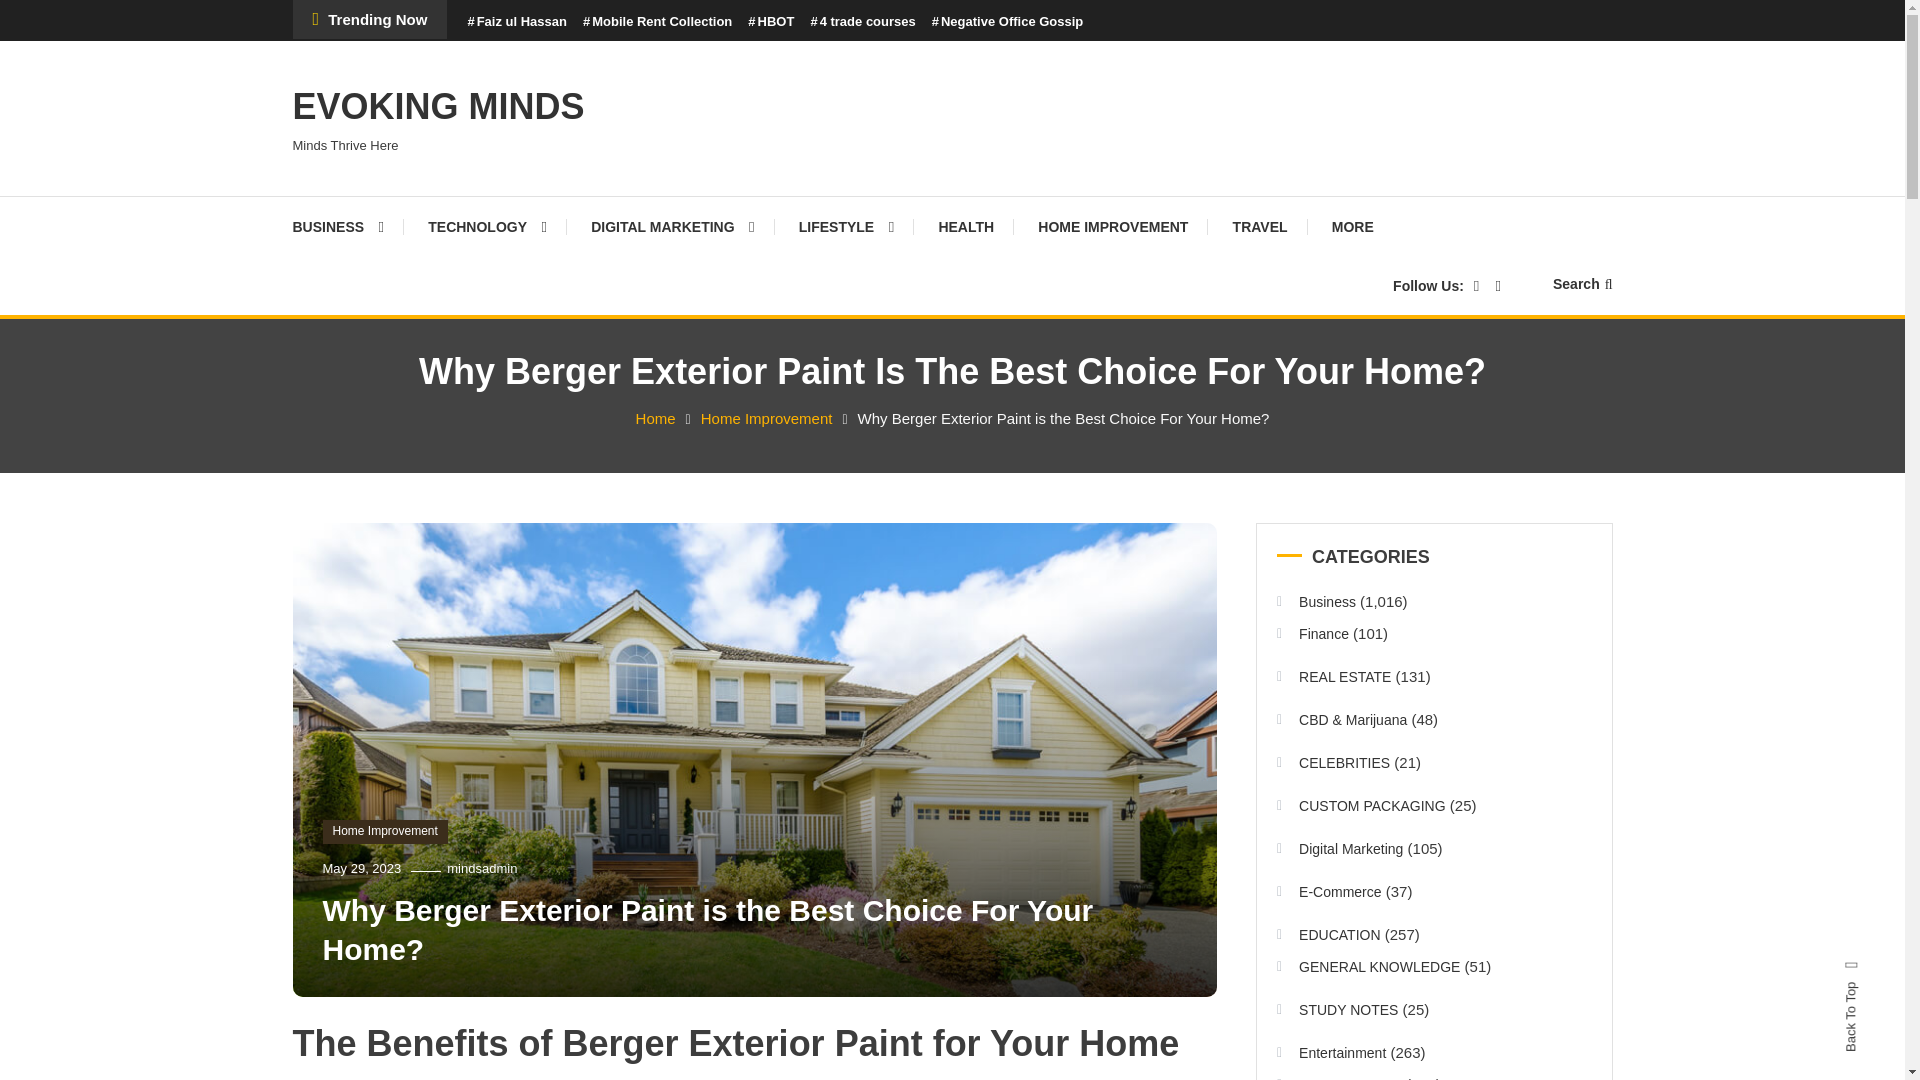 This screenshot has height=1080, width=1920. I want to click on EVOKING MINDS, so click(437, 106).